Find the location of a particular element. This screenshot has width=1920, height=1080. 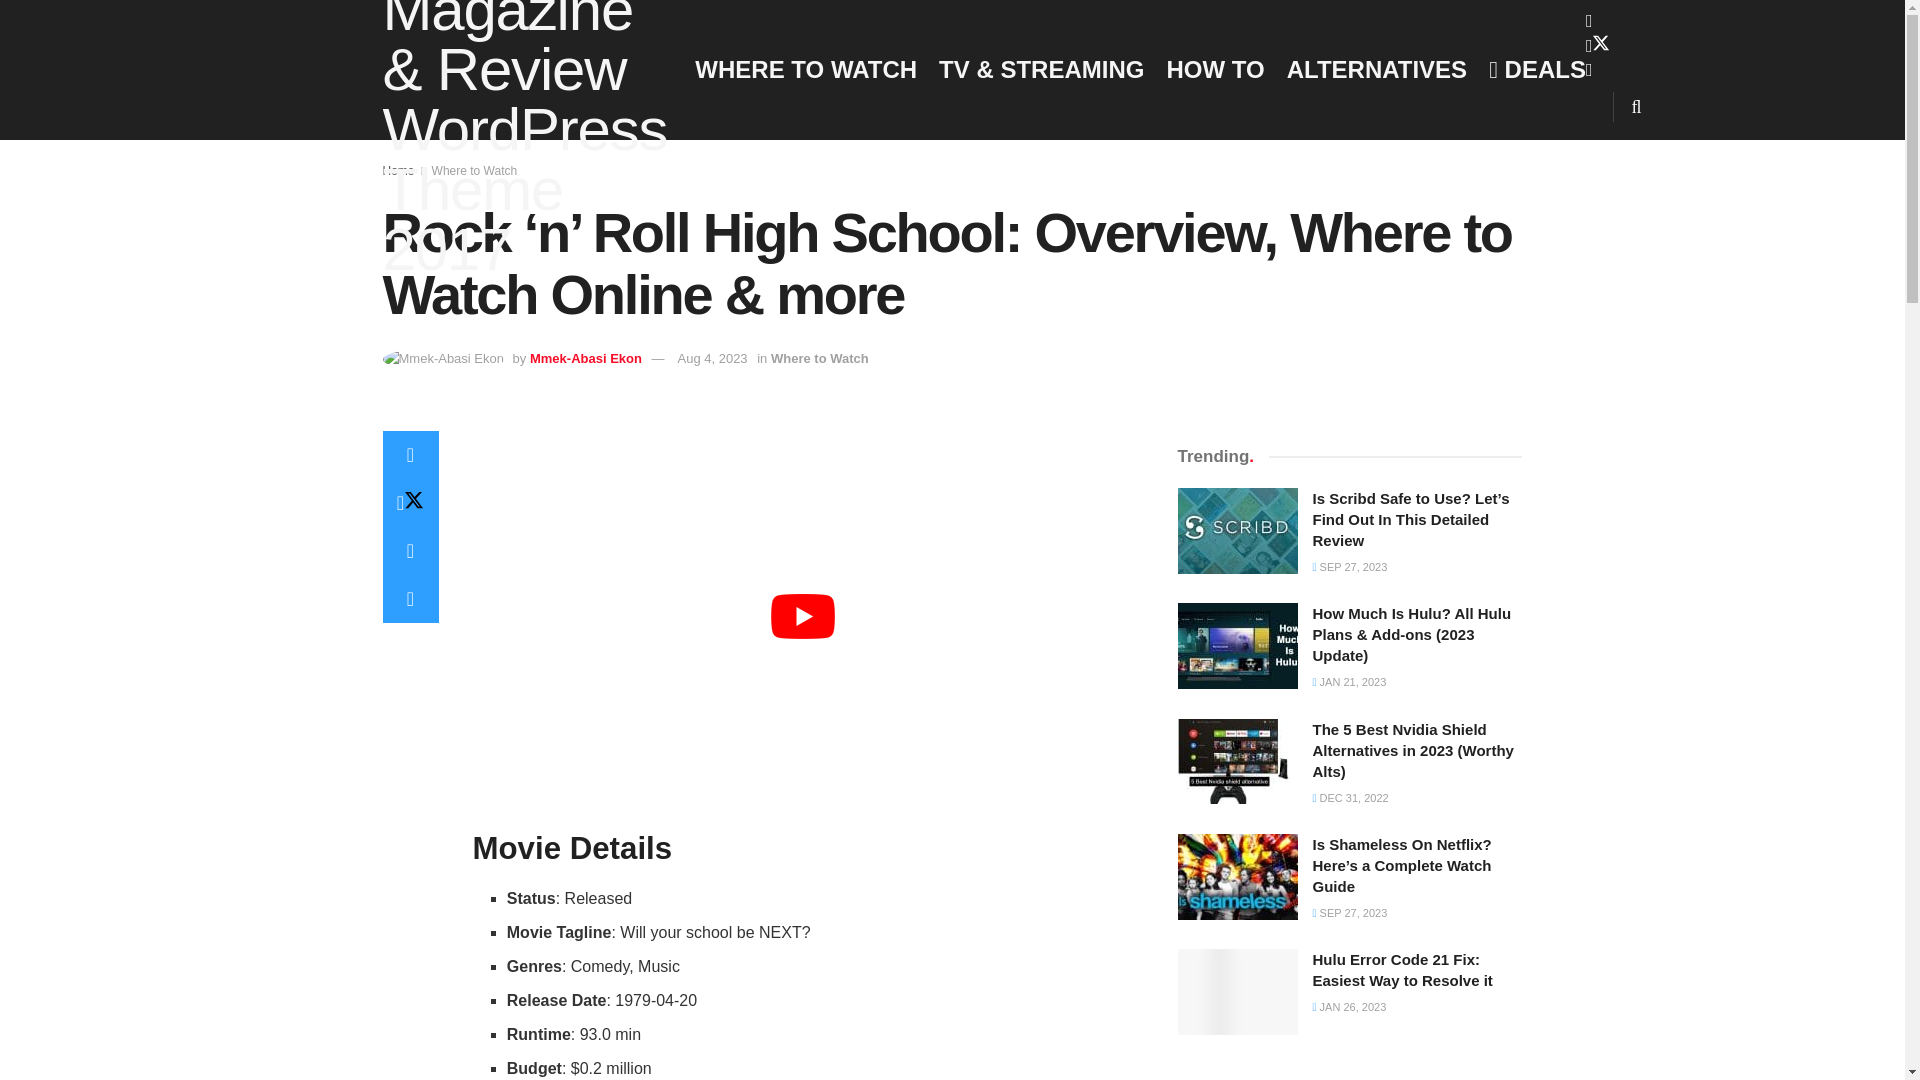

Where to Watch is located at coordinates (820, 358).